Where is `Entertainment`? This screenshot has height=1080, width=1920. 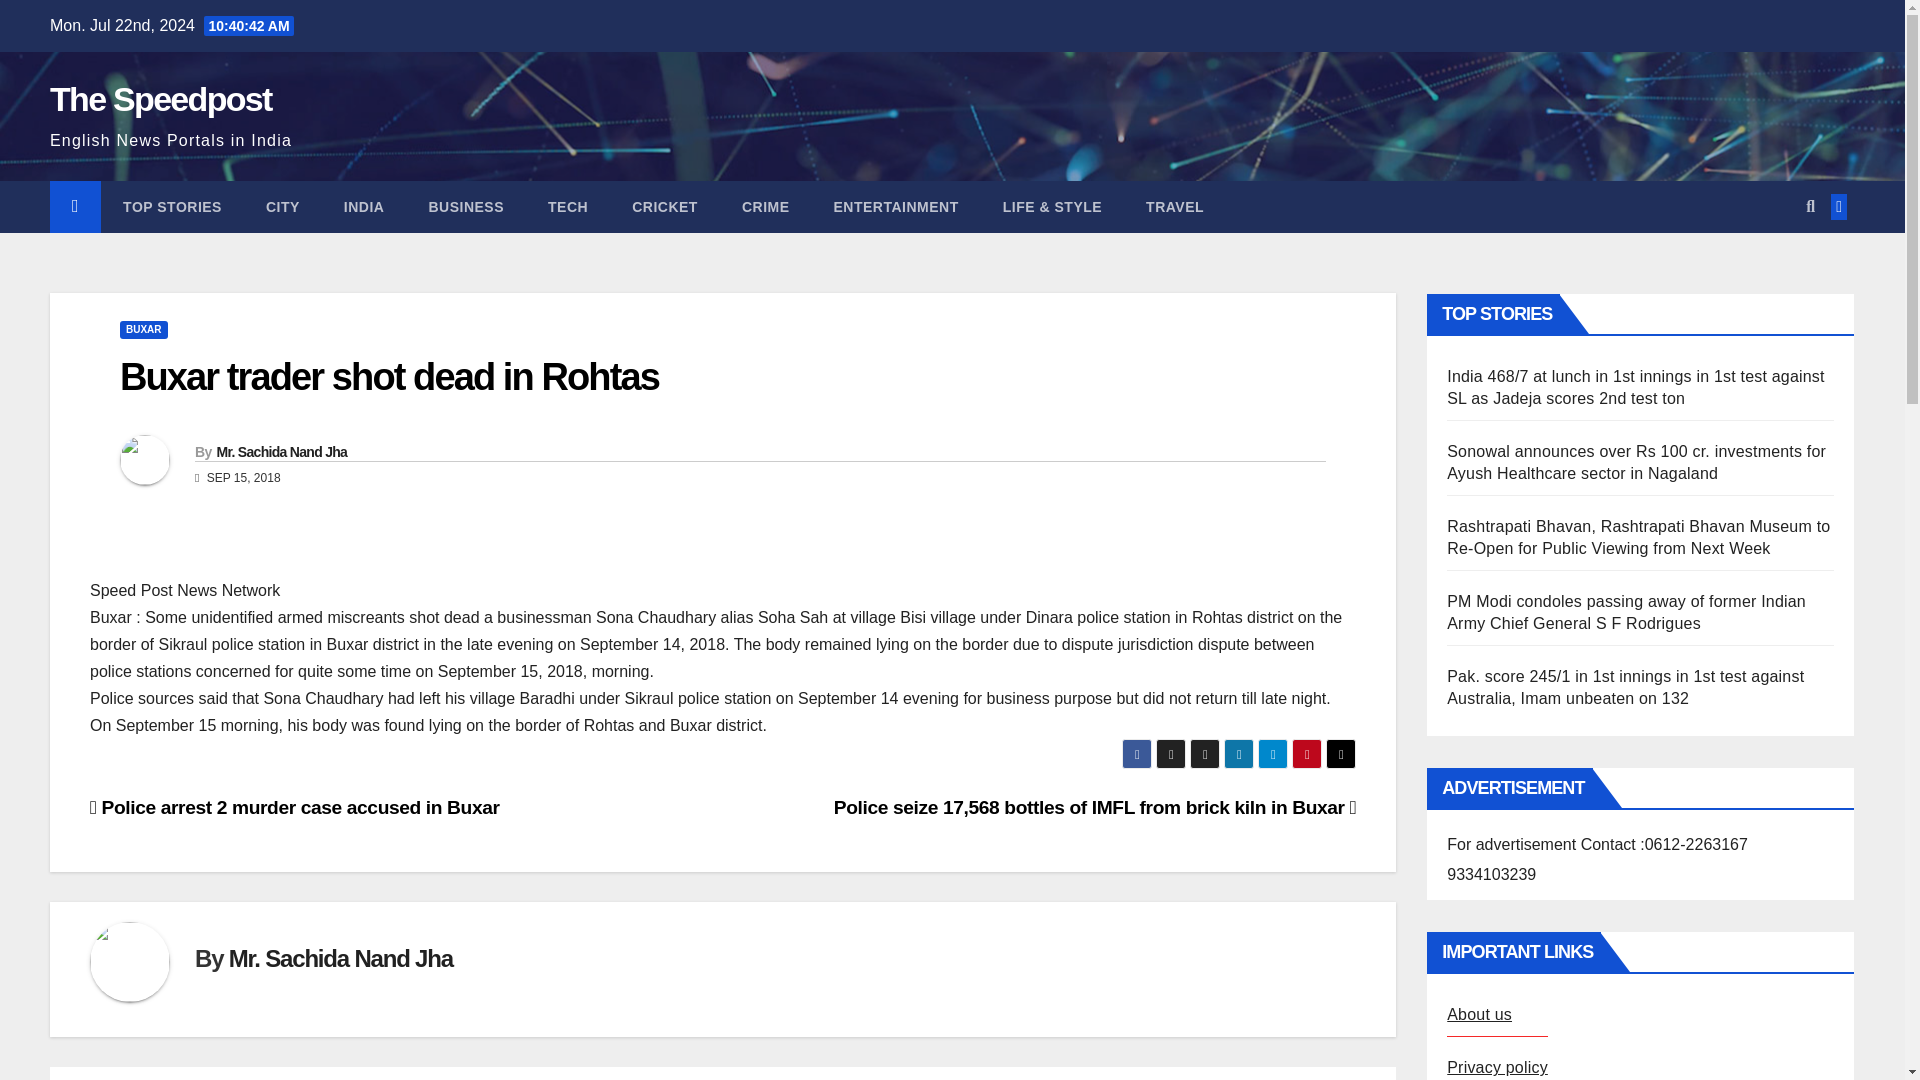
Entertainment is located at coordinates (896, 207).